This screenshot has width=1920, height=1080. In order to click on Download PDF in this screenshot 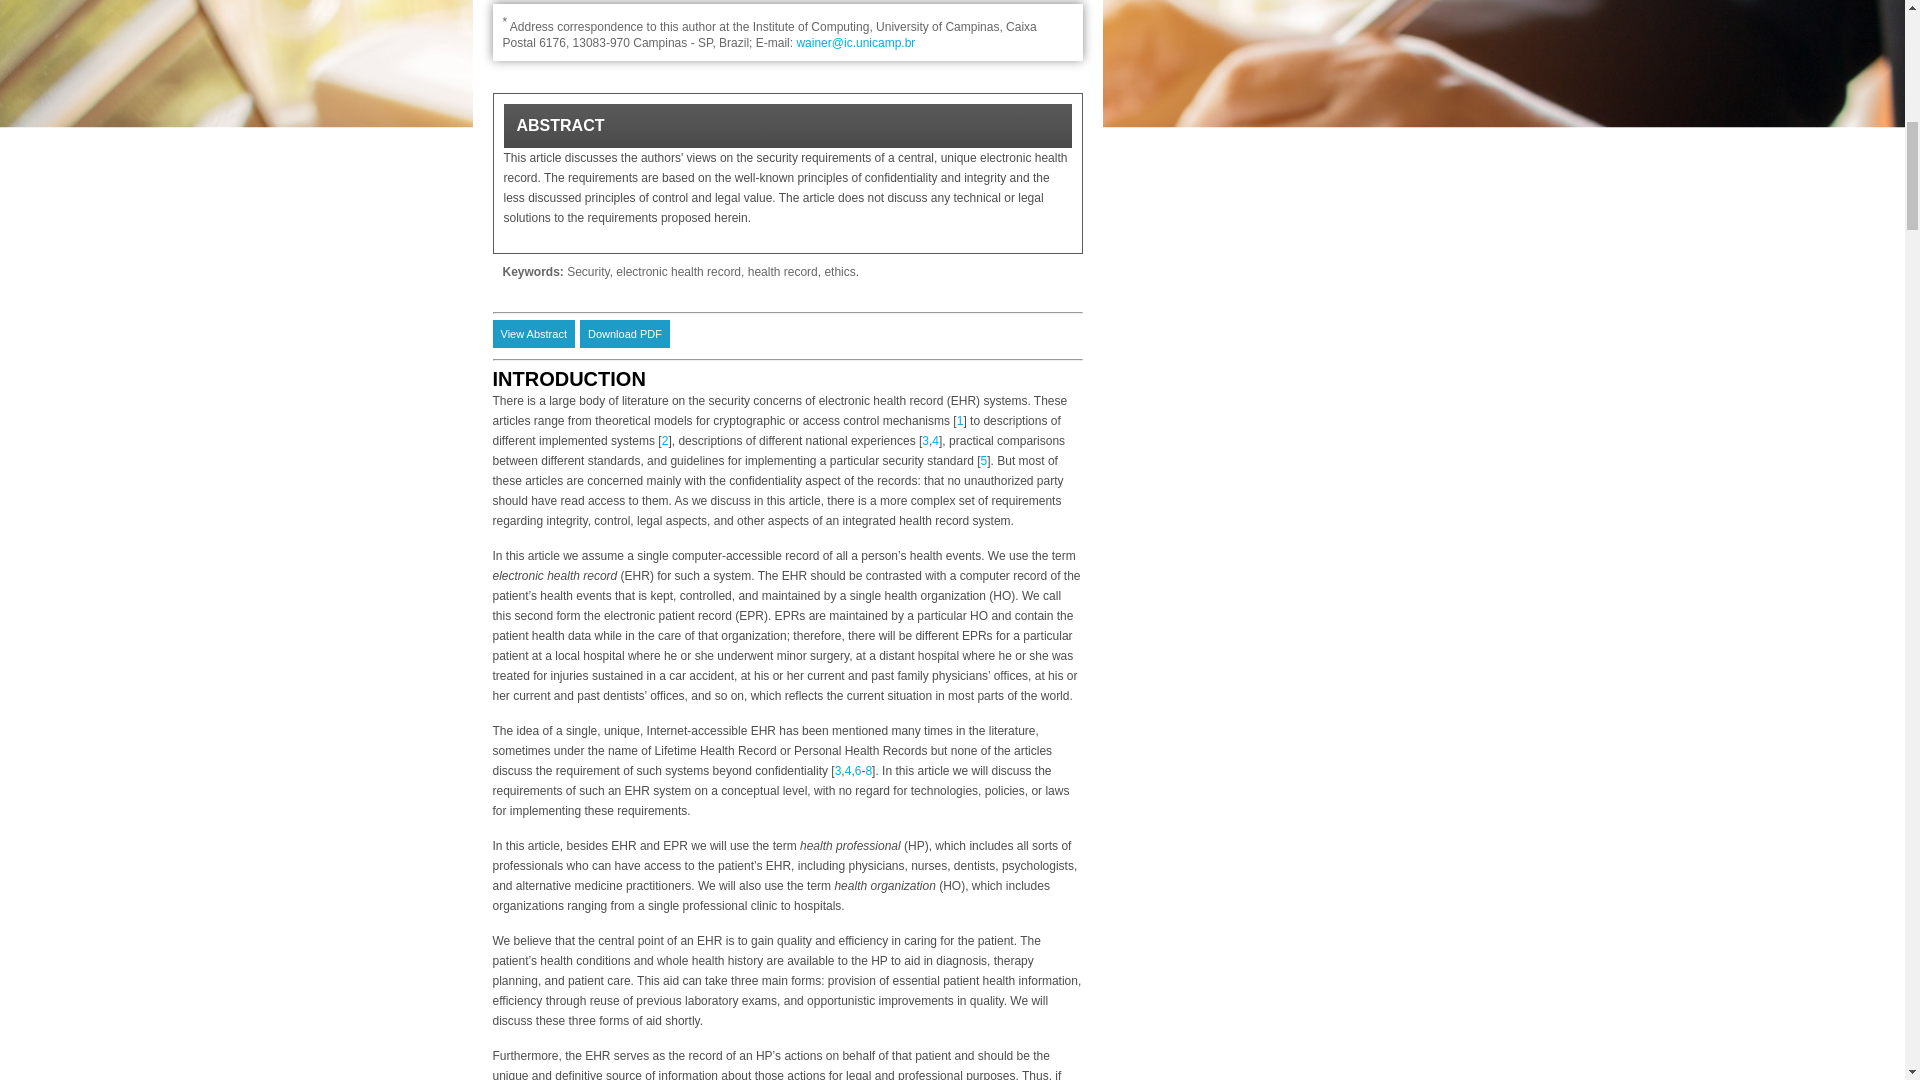, I will do `click(624, 333)`.